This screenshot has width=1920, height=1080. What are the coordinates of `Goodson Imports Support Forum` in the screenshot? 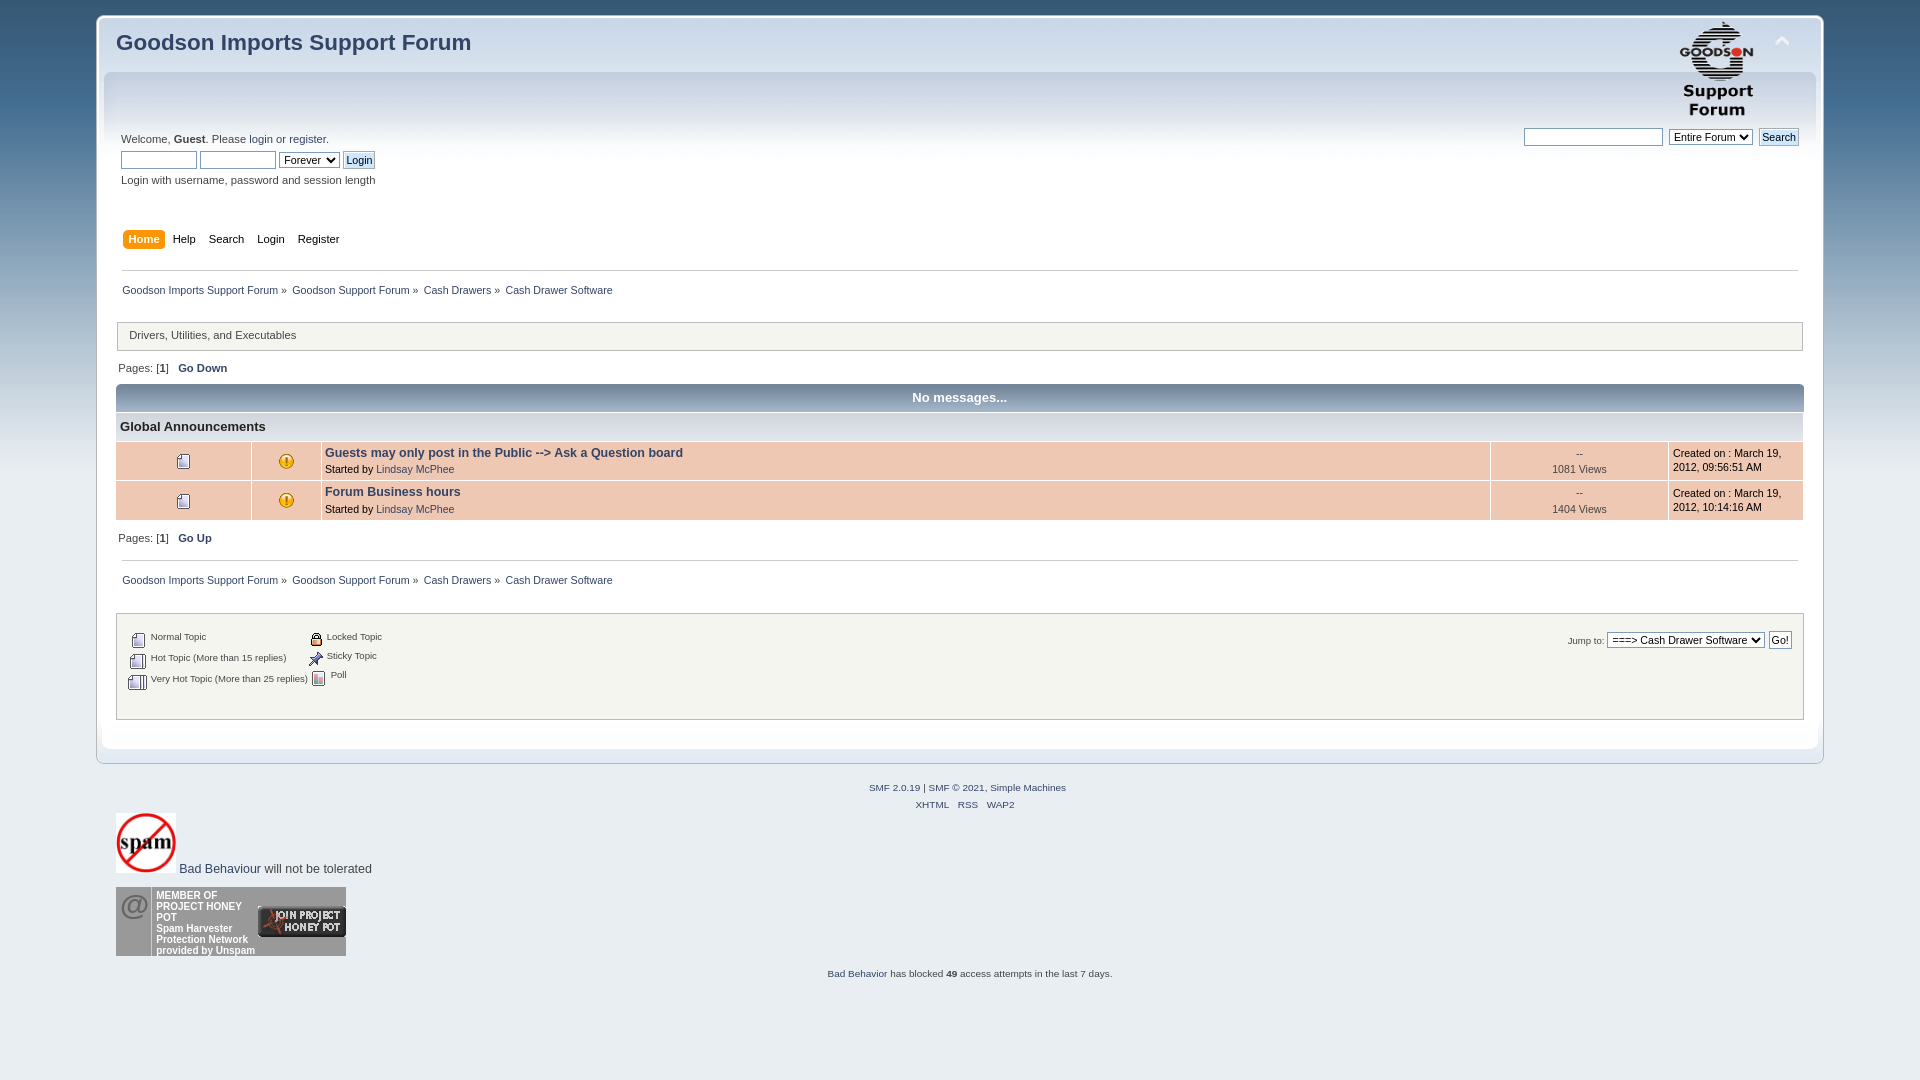 It's located at (200, 580).